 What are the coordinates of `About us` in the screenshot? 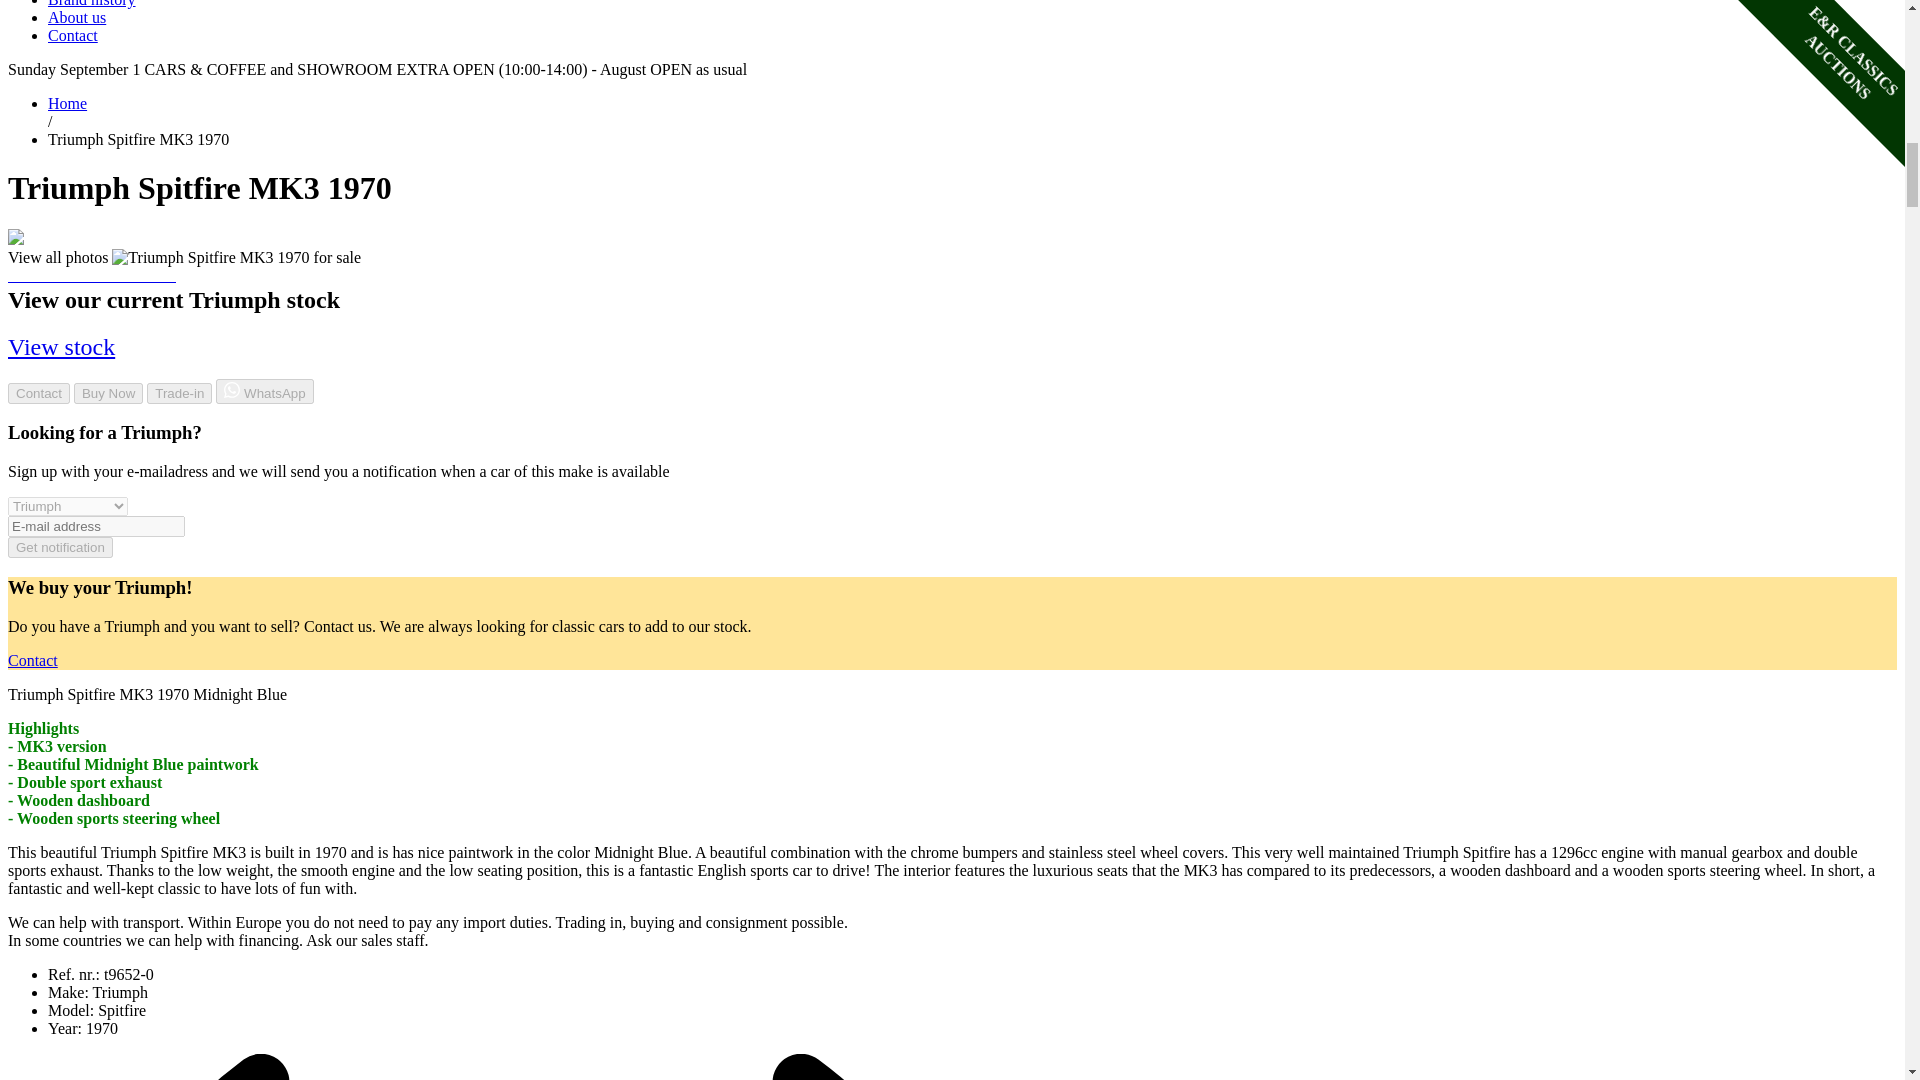 It's located at (76, 16).